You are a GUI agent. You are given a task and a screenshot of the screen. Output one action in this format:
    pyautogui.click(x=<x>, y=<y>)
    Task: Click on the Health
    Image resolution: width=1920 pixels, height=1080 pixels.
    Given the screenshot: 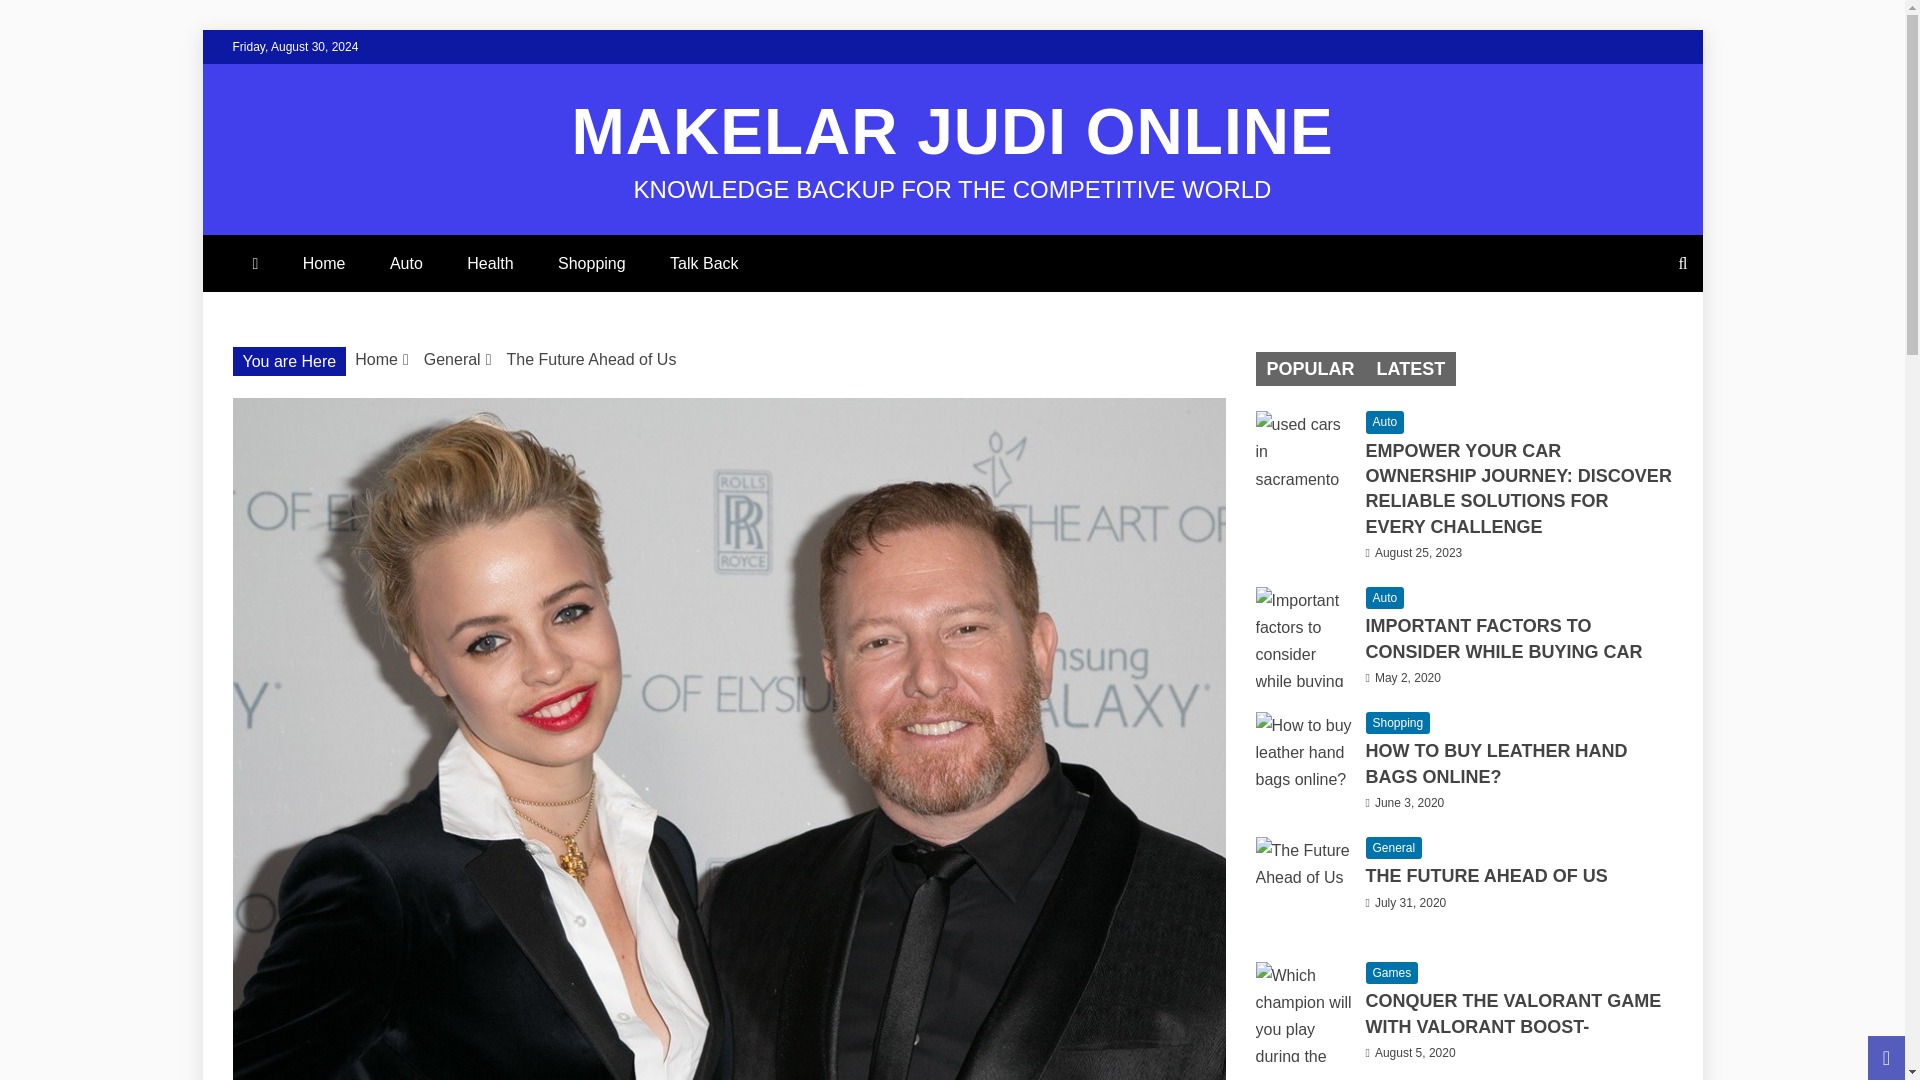 What is the action you would take?
    pyautogui.click(x=490, y=263)
    